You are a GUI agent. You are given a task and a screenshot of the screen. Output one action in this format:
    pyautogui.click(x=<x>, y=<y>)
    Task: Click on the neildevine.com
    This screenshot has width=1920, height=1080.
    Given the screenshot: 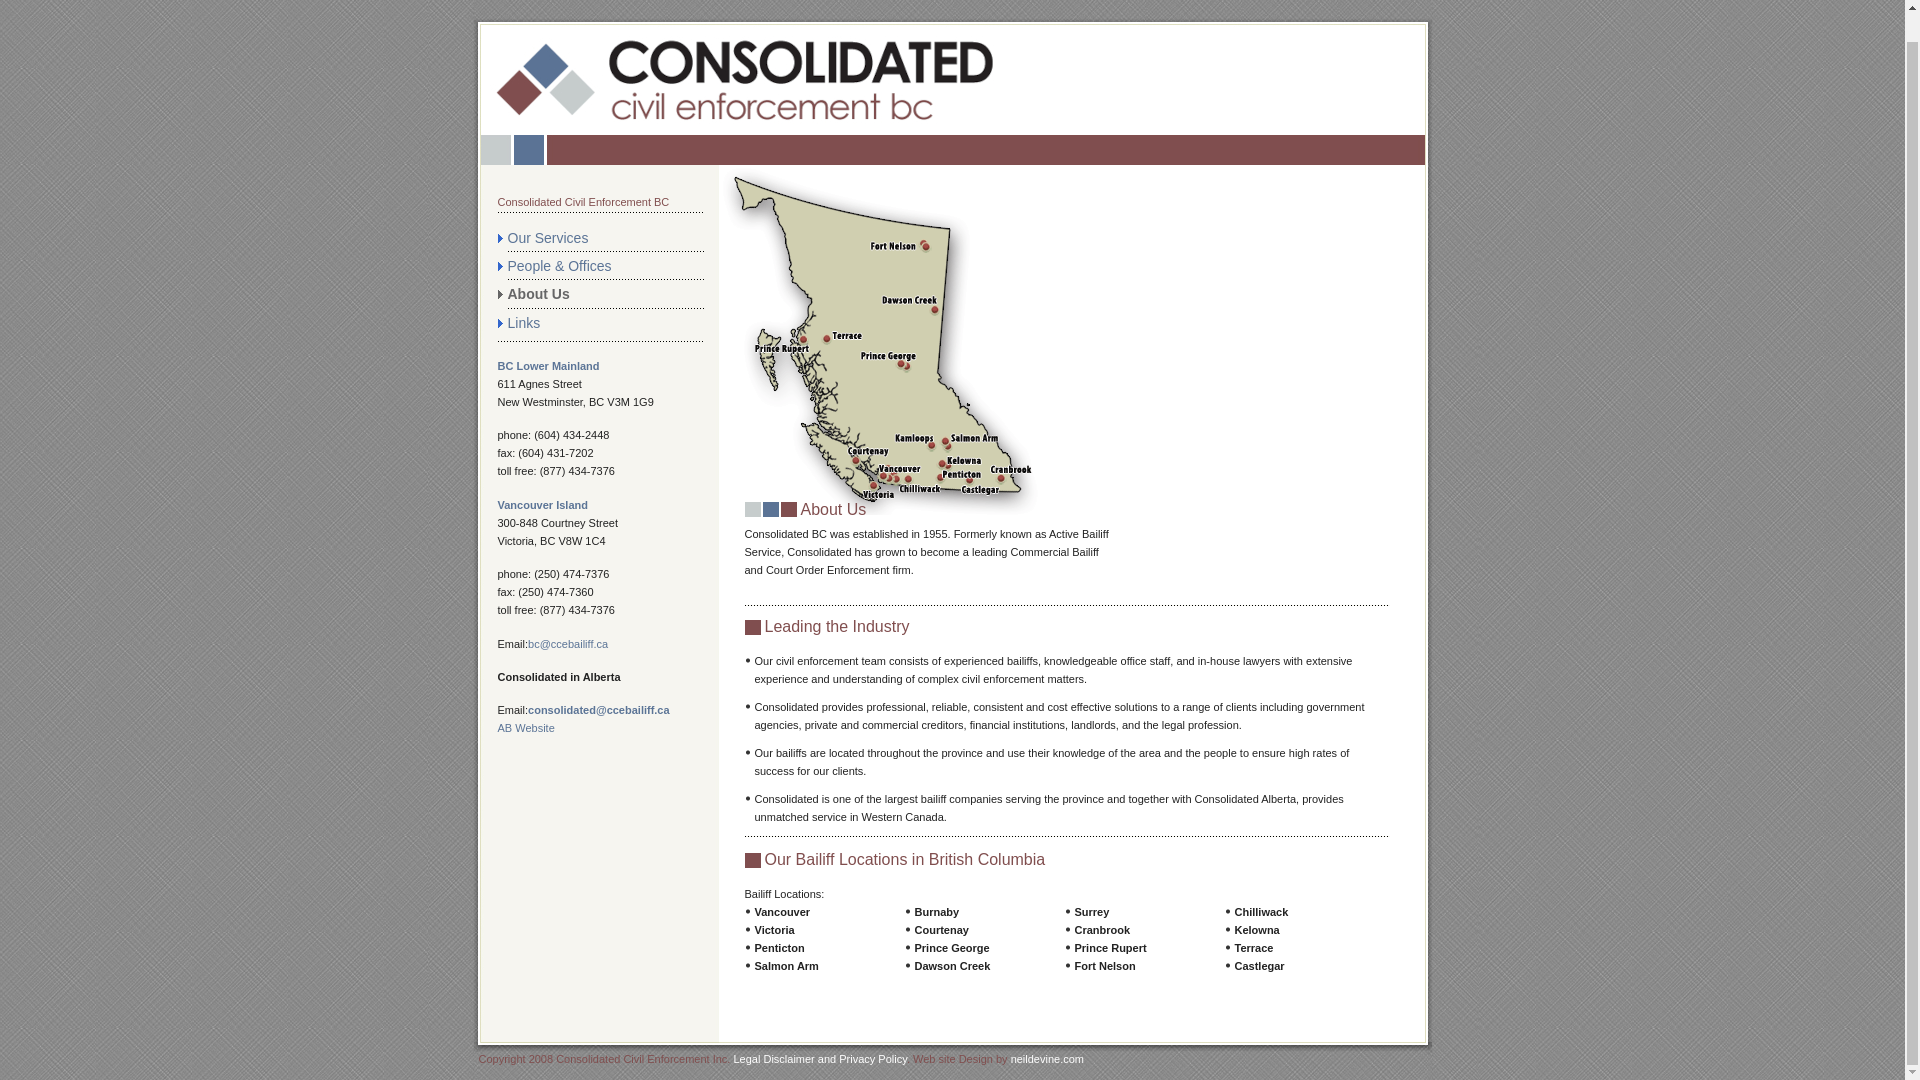 What is the action you would take?
    pyautogui.click(x=1048, y=1057)
    